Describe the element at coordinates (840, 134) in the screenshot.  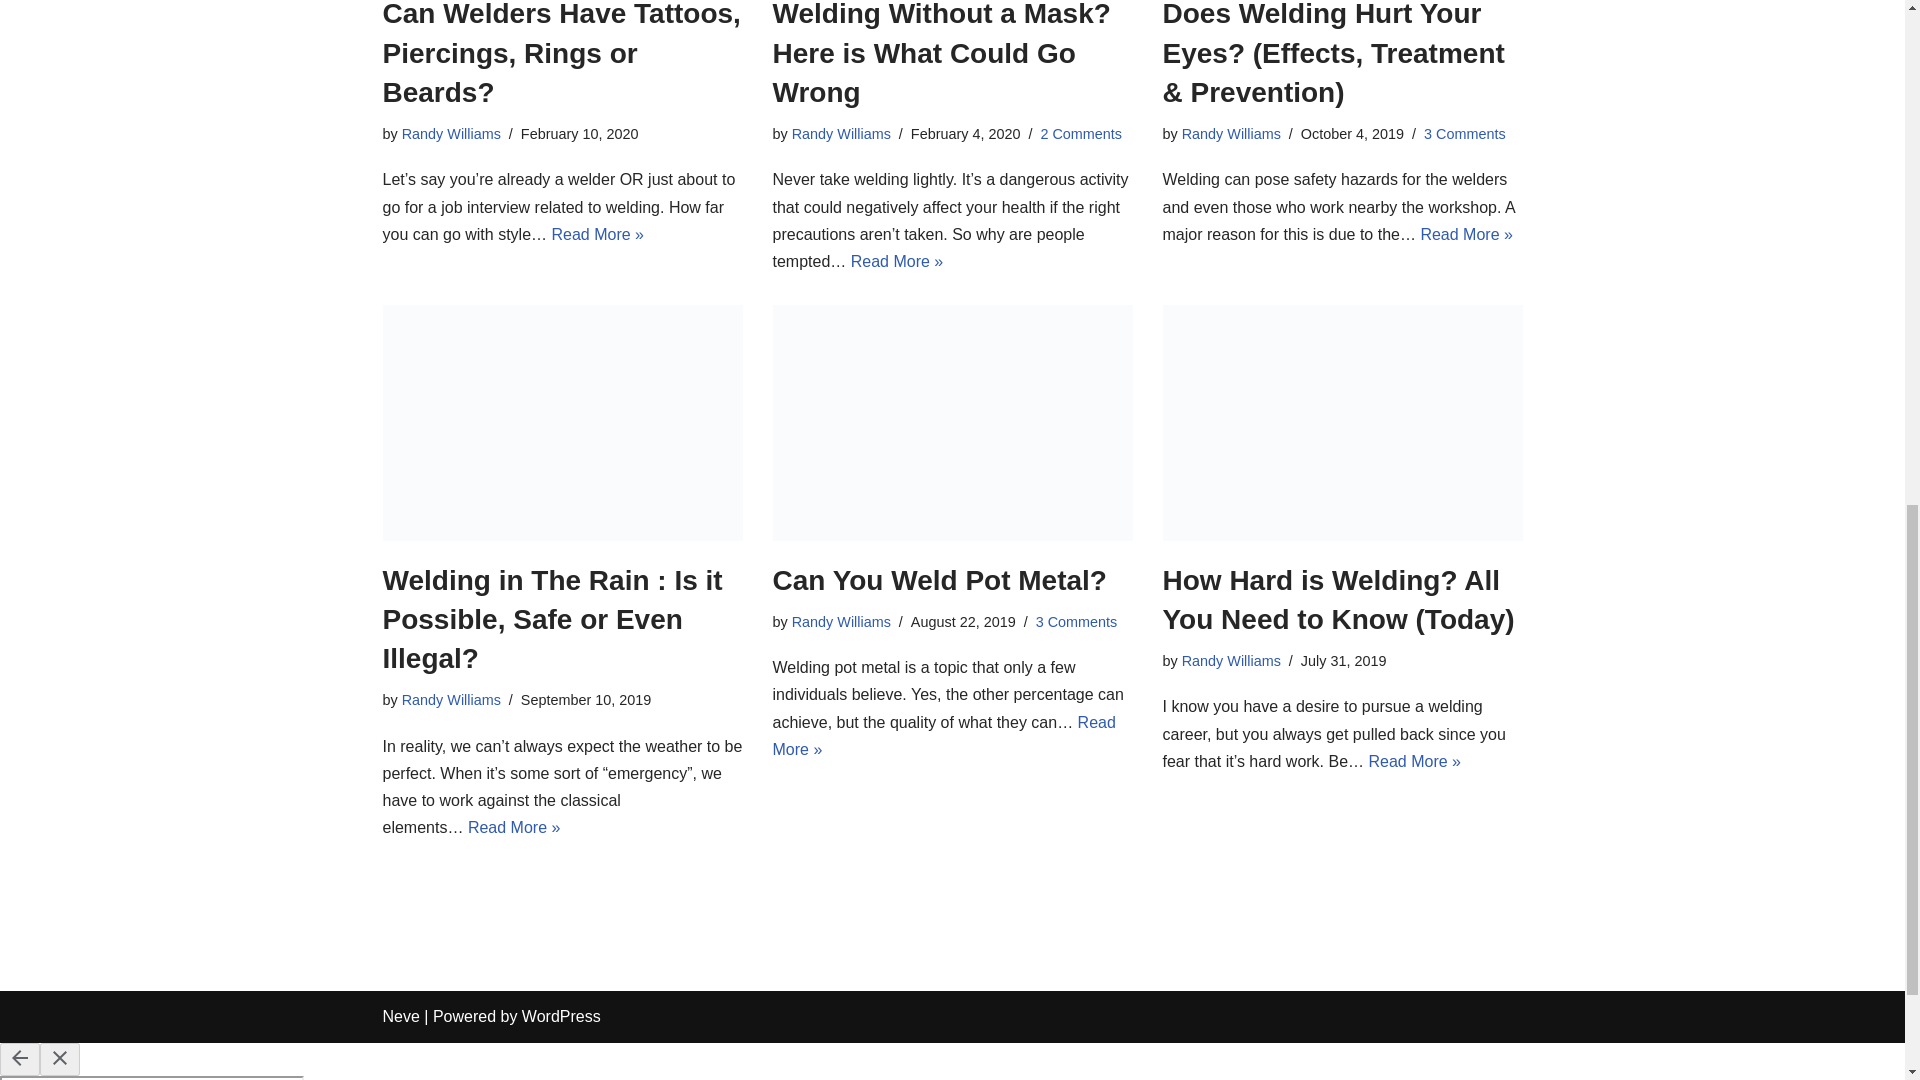
I see `Randy Williams` at that location.